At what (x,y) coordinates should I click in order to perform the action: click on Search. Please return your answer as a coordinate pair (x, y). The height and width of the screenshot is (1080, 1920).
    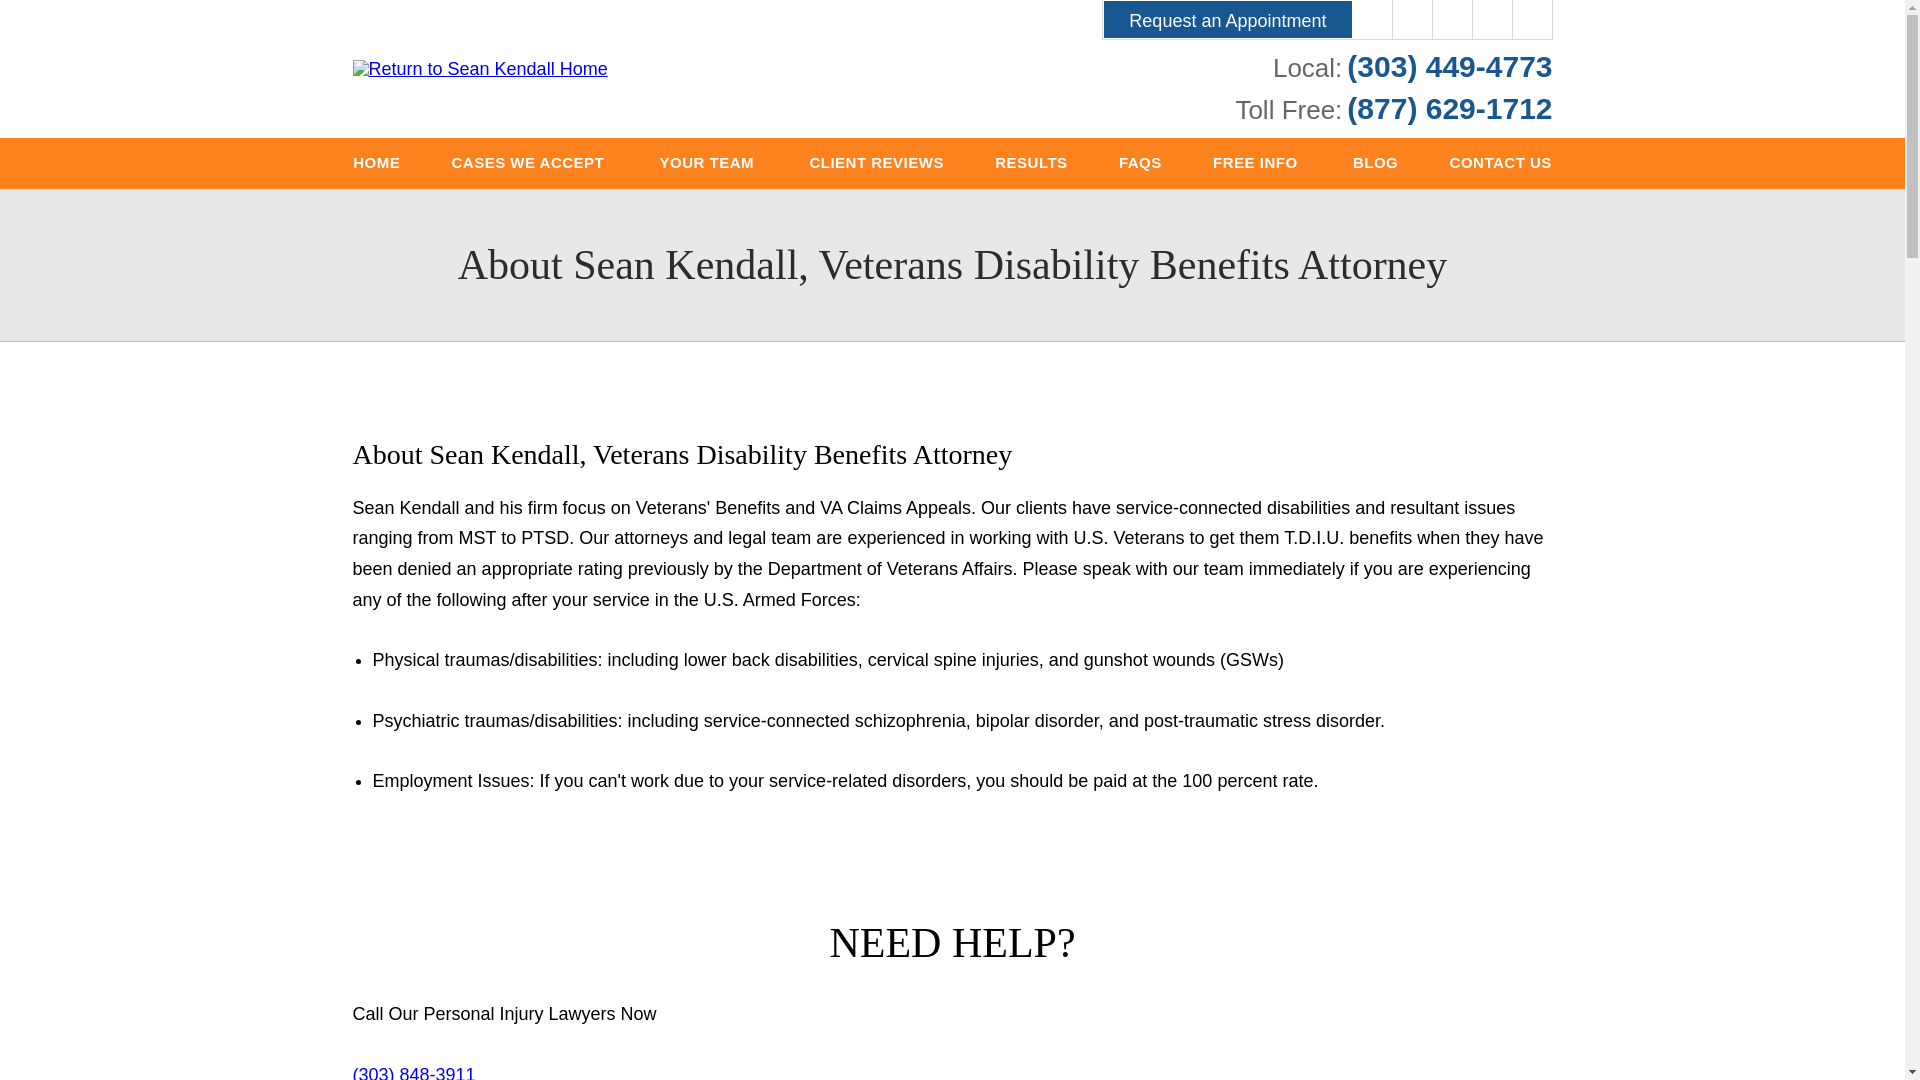
    Looking at the image, I should click on (1532, 20).